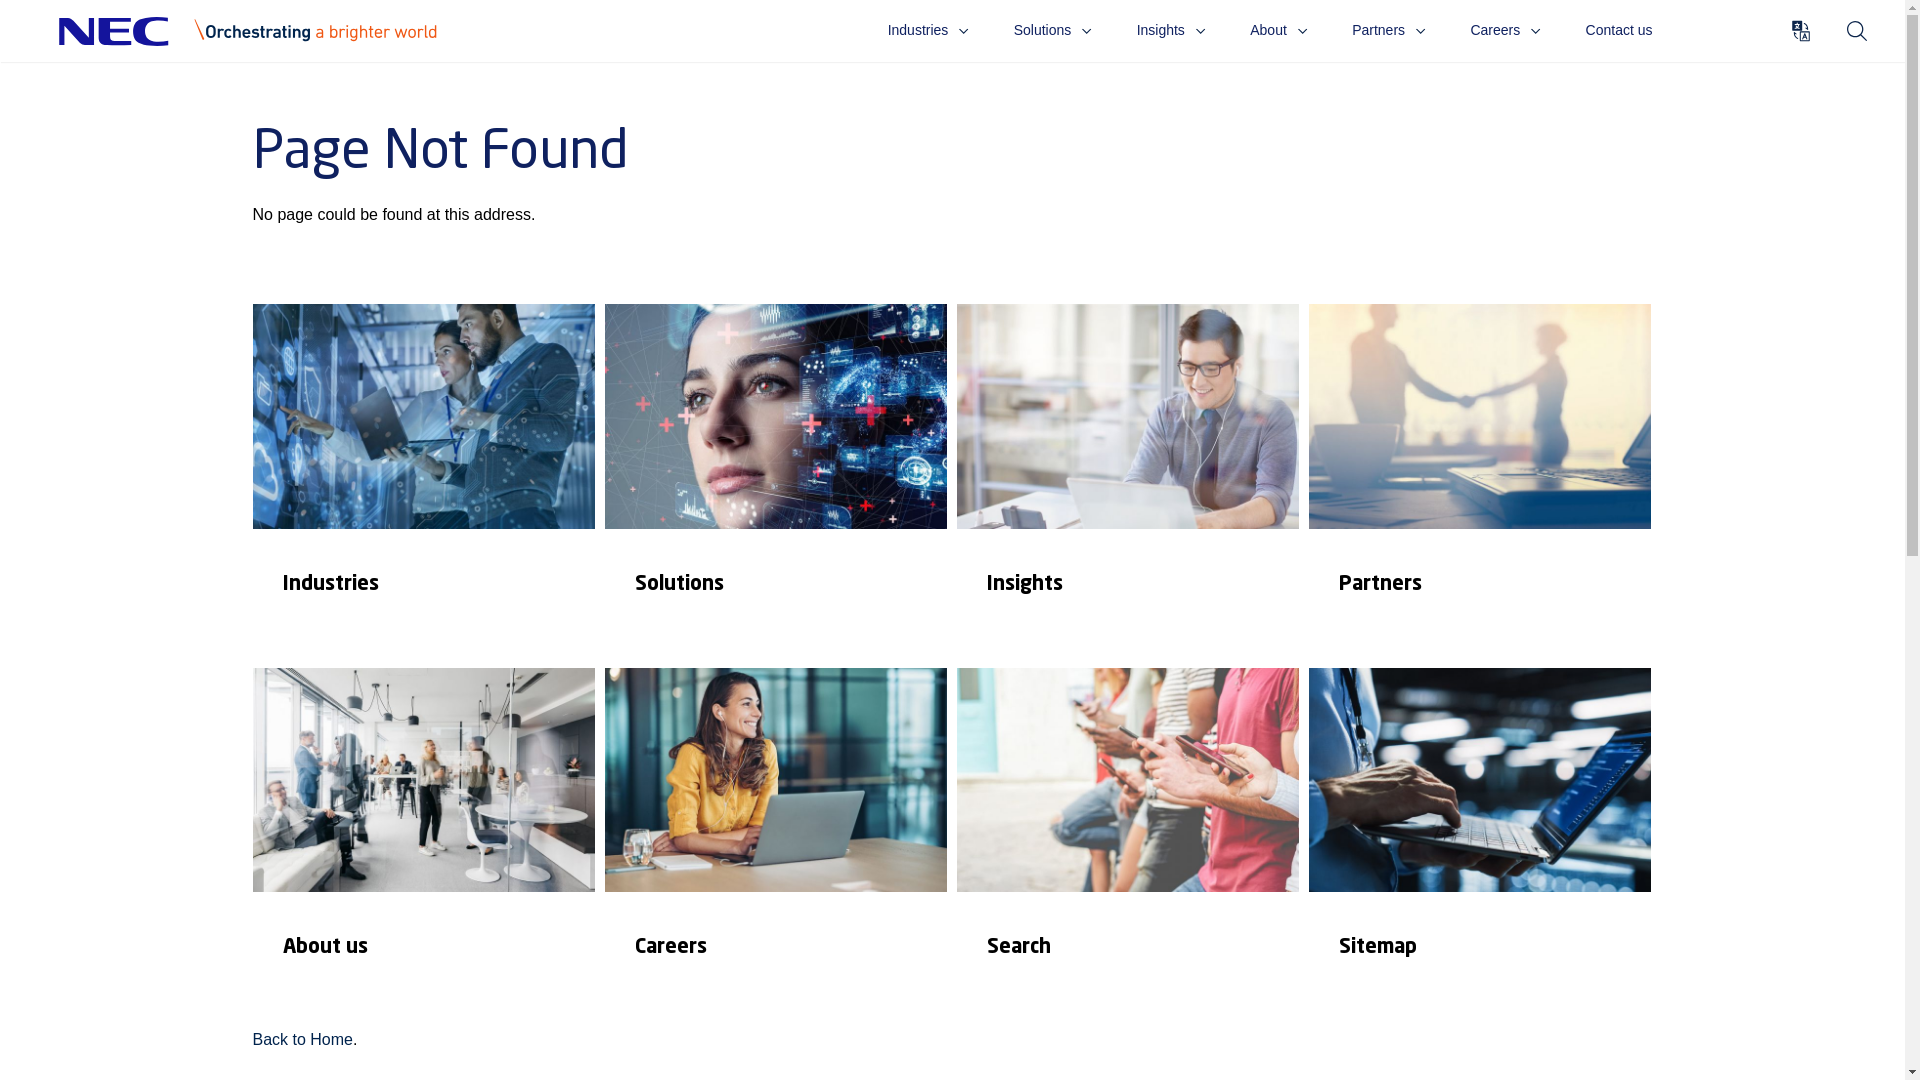 The height and width of the screenshot is (1080, 1920). I want to click on Search, so click(1856, 30).